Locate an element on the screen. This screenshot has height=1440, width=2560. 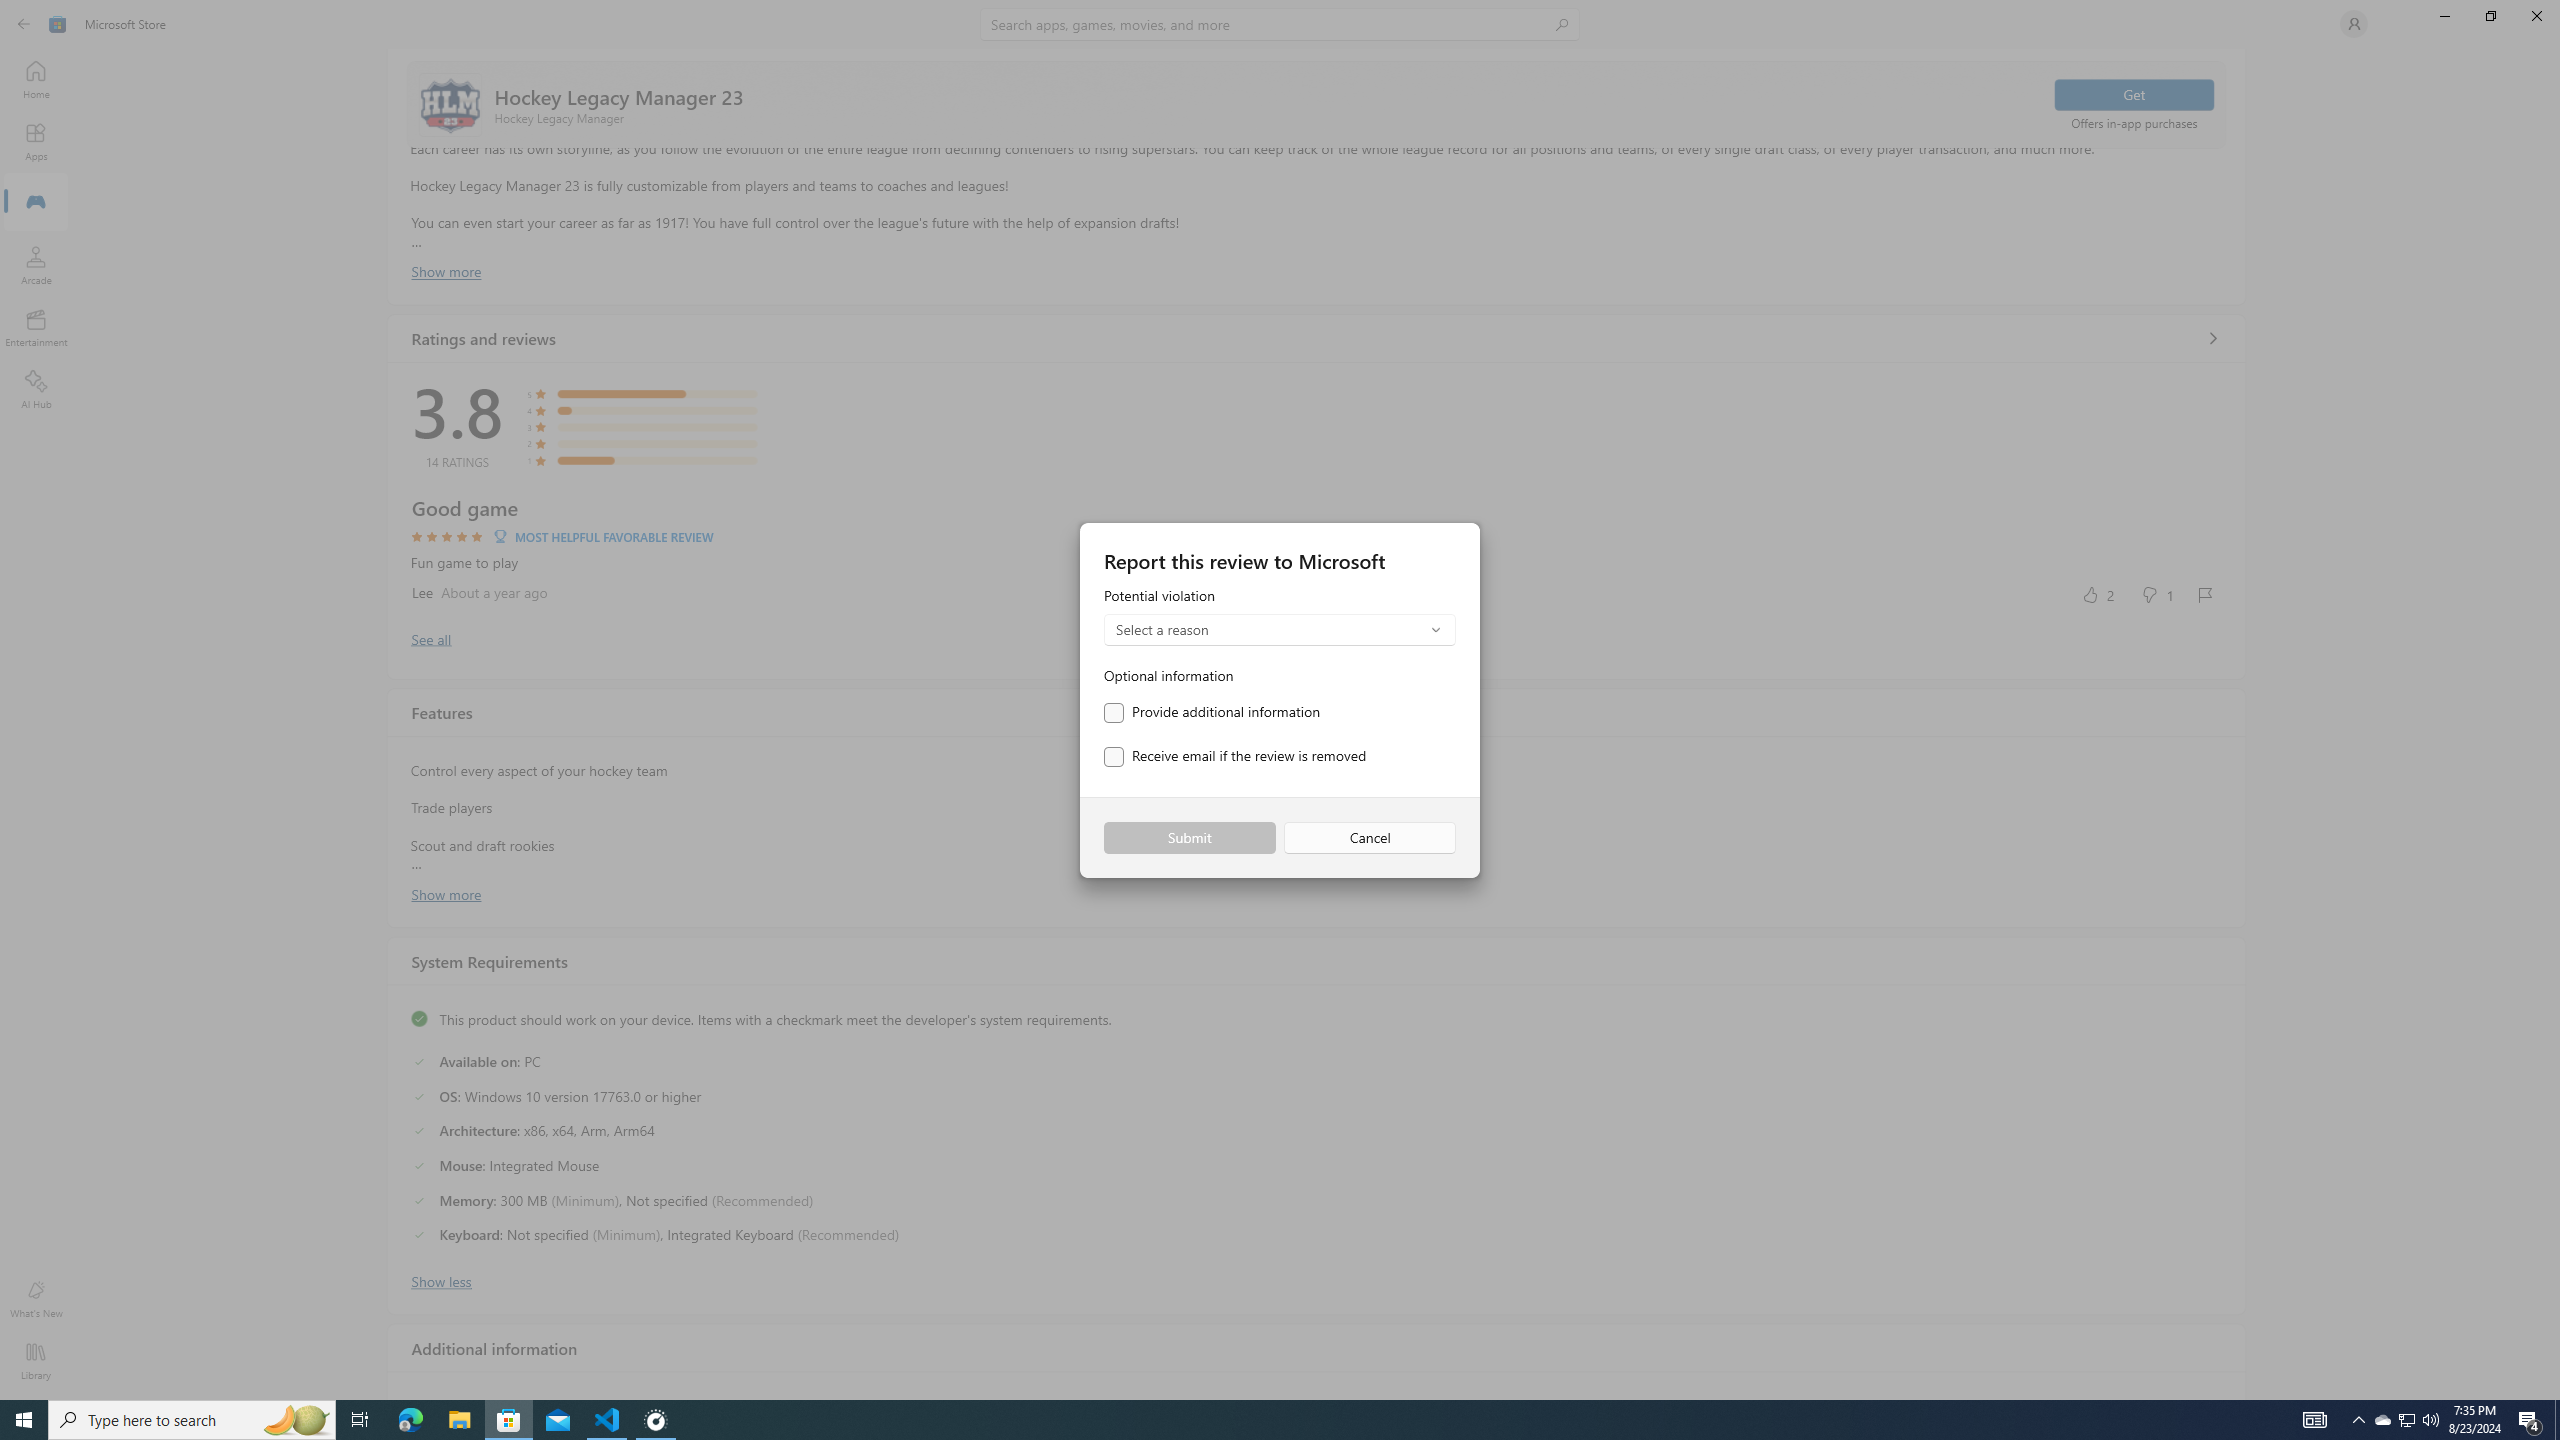
Provide additional information is located at coordinates (1212, 712).